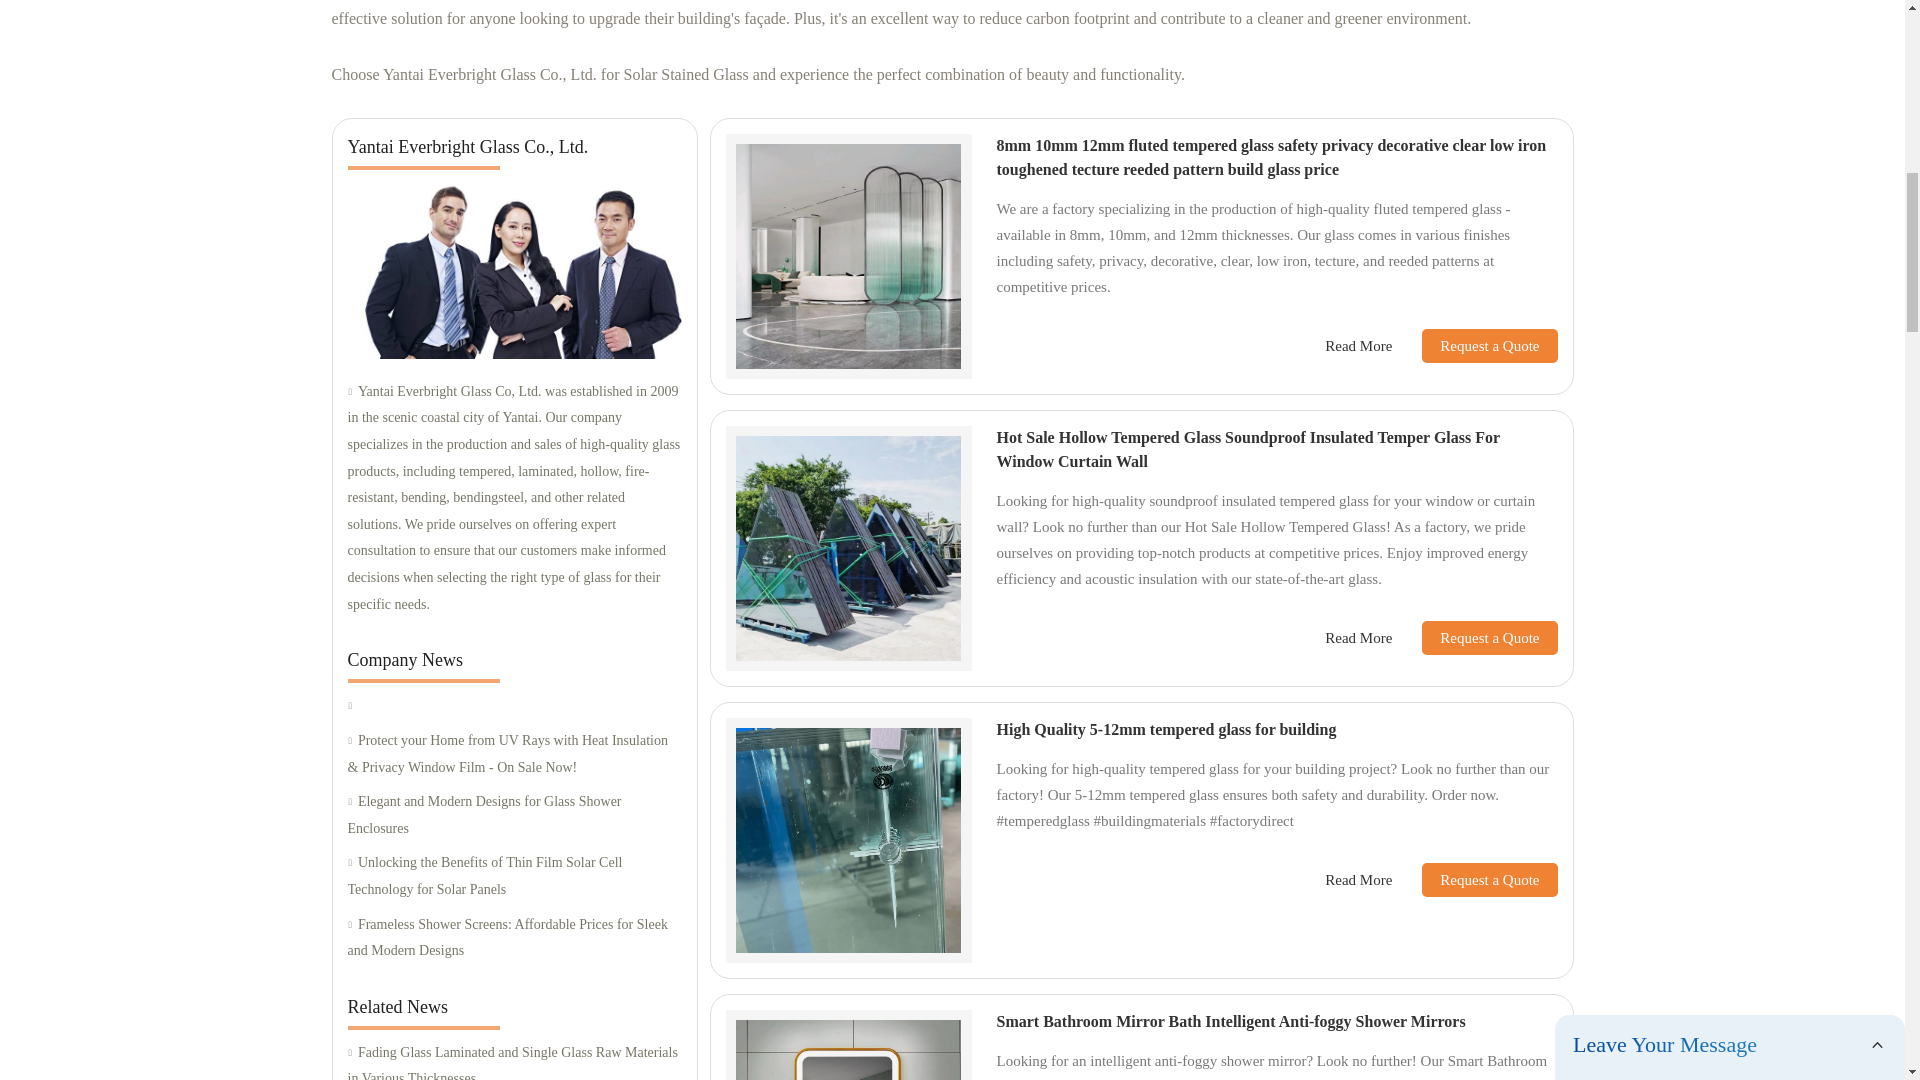 This screenshot has height=1080, width=1920. I want to click on Read More, so click(1358, 346).